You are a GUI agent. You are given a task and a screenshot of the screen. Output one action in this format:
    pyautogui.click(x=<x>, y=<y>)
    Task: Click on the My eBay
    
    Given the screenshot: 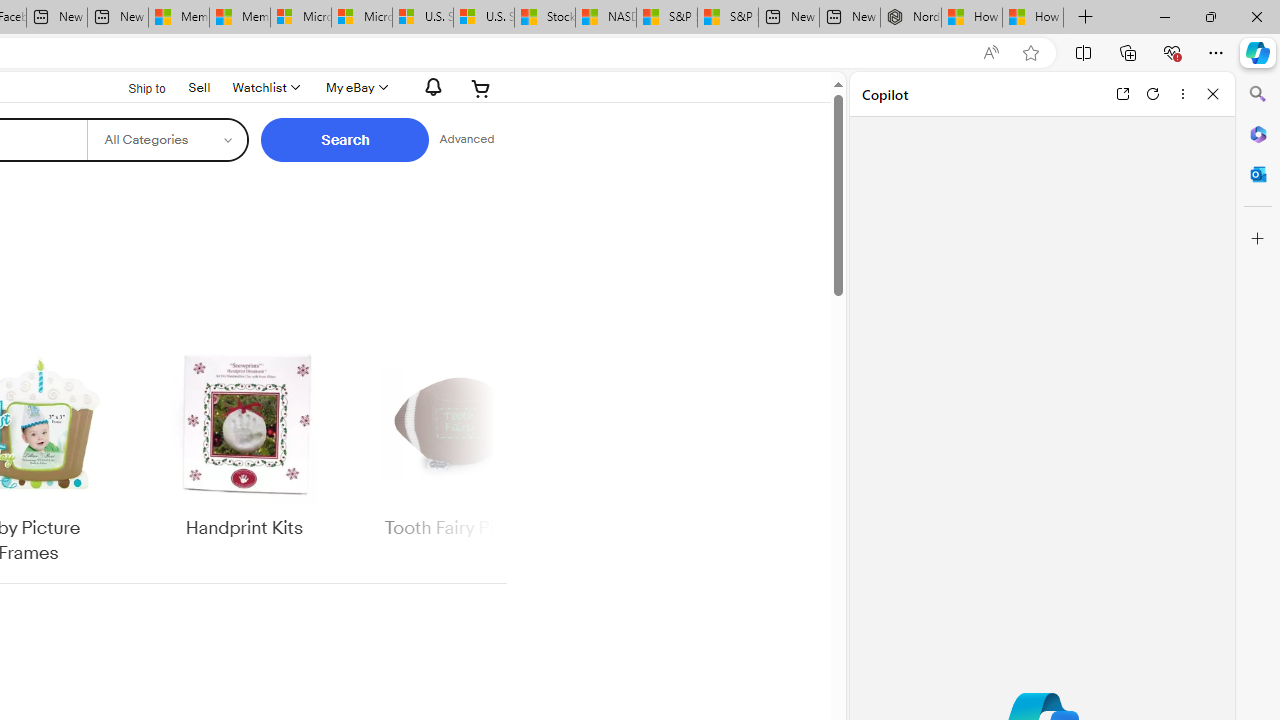 What is the action you would take?
    pyautogui.click(x=354, y=88)
    